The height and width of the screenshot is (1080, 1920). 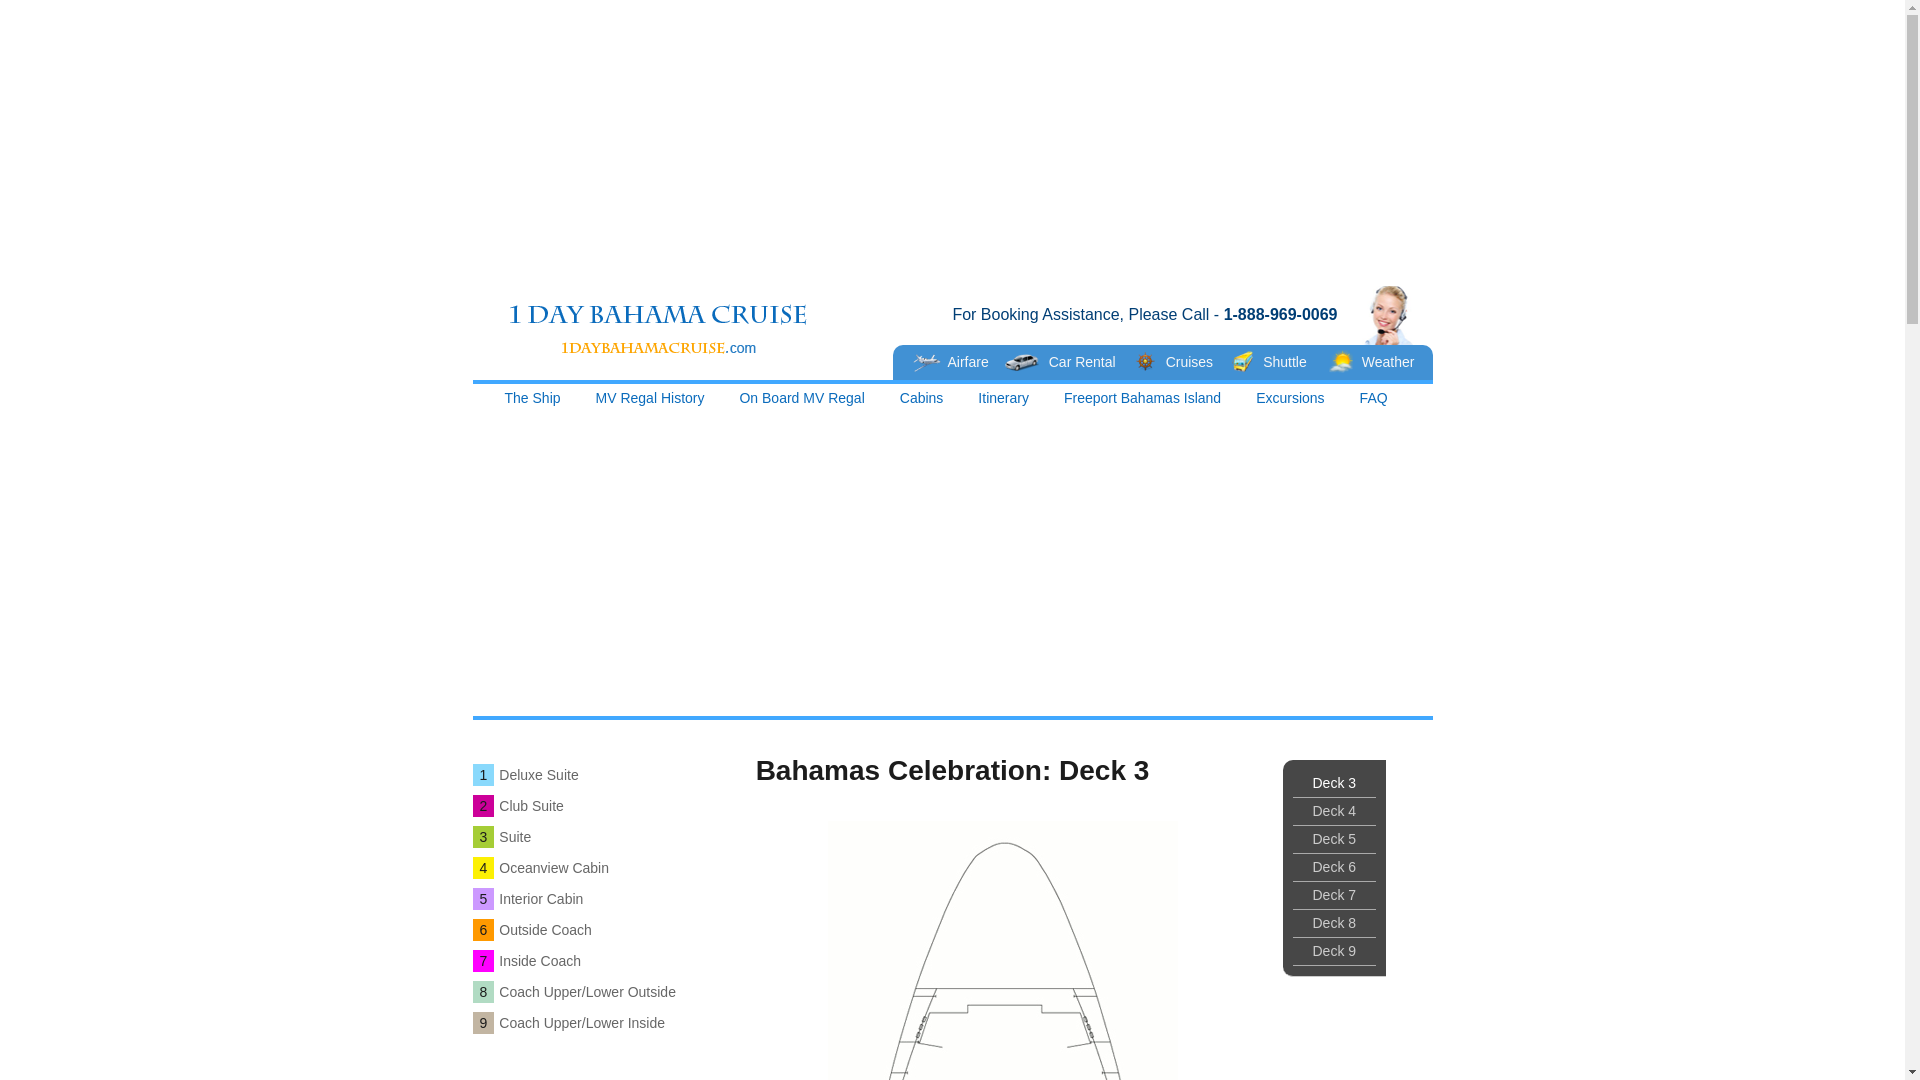 I want to click on Deck 7, so click(x=1334, y=896).